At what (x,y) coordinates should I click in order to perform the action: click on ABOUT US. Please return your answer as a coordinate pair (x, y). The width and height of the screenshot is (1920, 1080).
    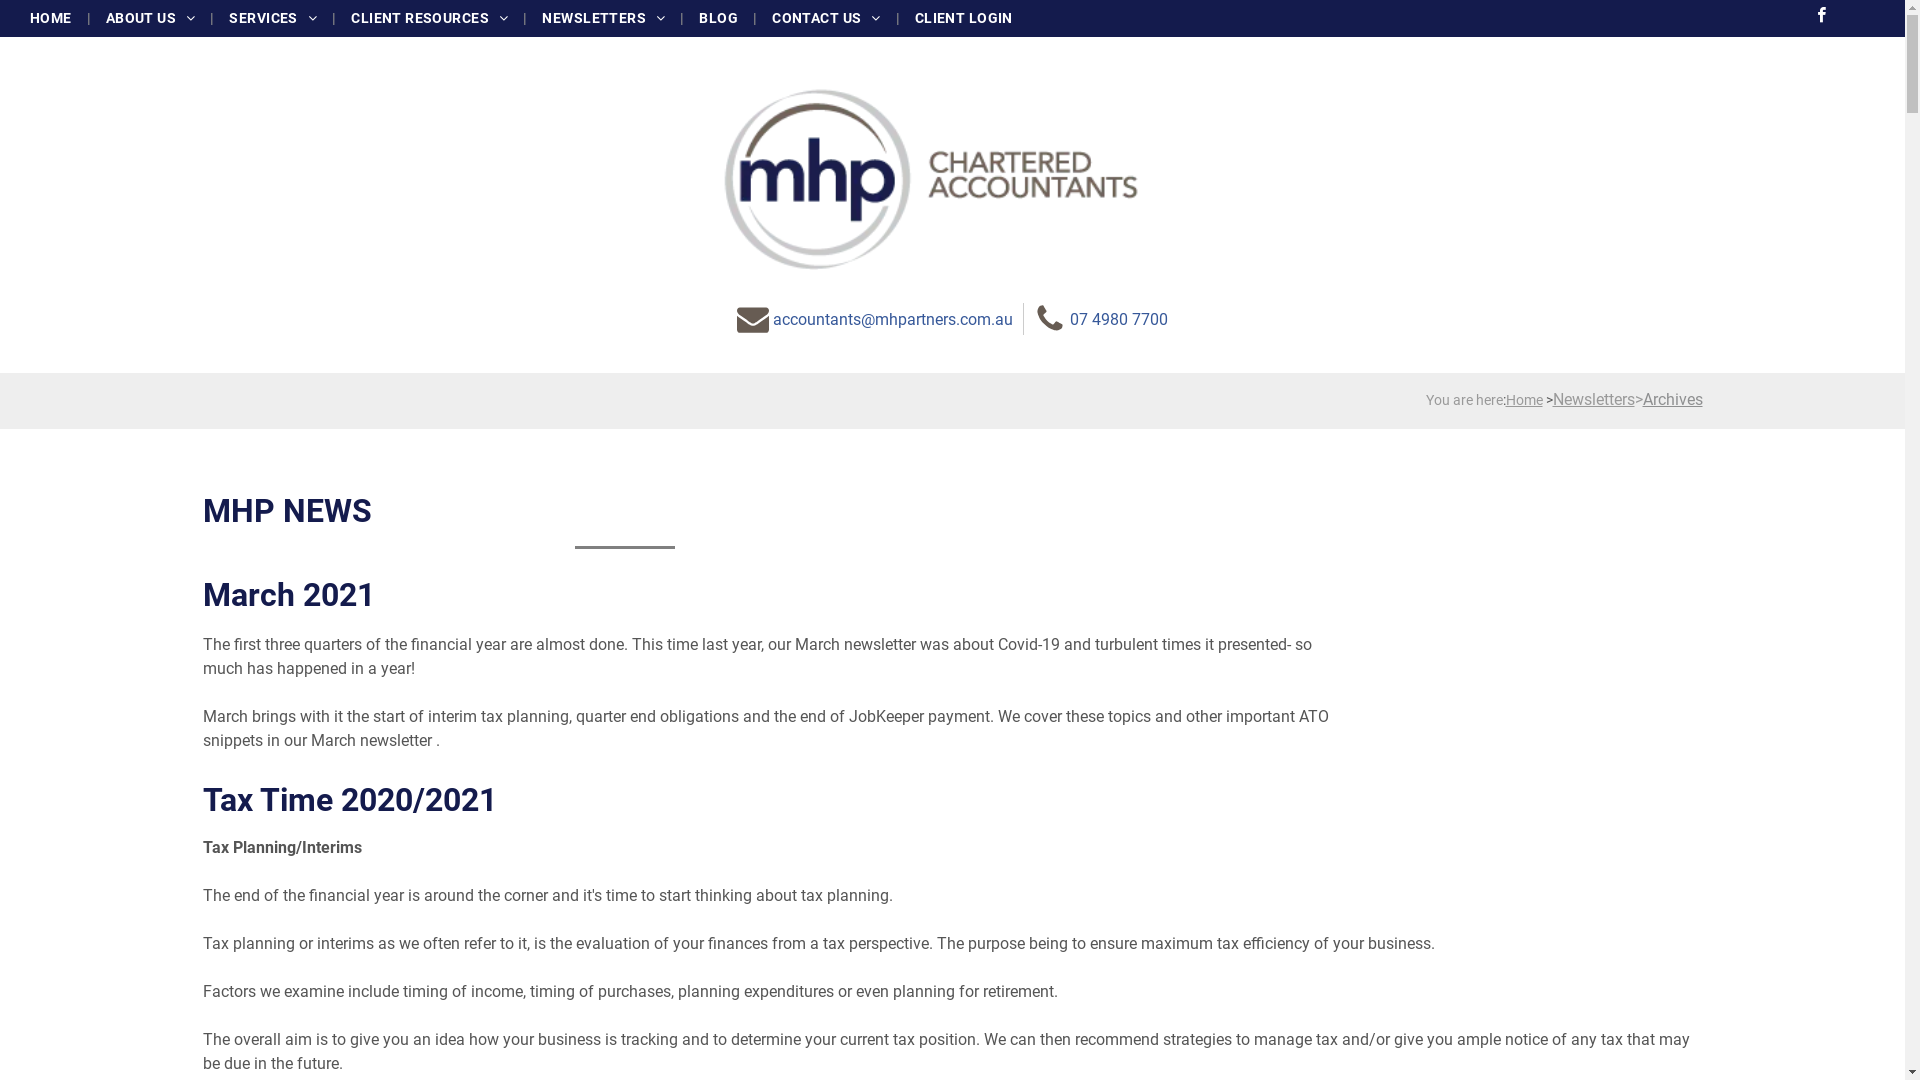
    Looking at the image, I should click on (151, 18).